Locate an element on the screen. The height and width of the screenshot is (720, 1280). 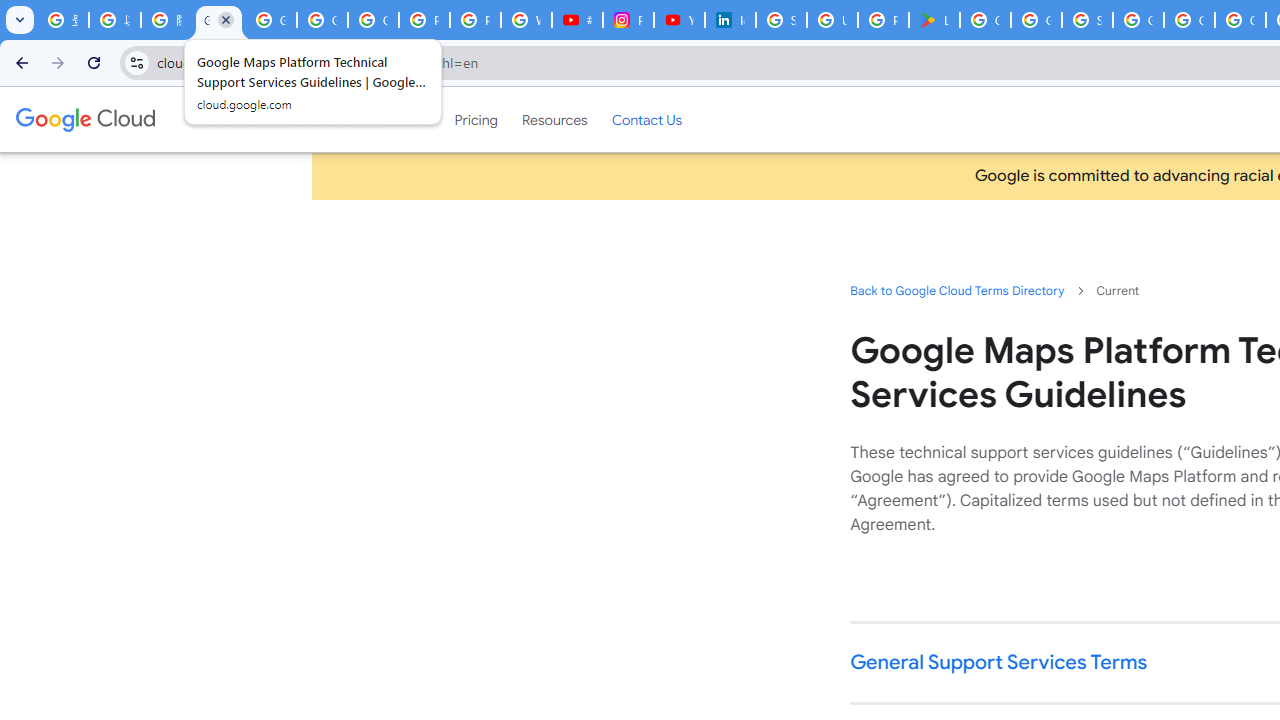
YouTube Culture & Trends - On The Rise: Handcam Videos is located at coordinates (680, 20).